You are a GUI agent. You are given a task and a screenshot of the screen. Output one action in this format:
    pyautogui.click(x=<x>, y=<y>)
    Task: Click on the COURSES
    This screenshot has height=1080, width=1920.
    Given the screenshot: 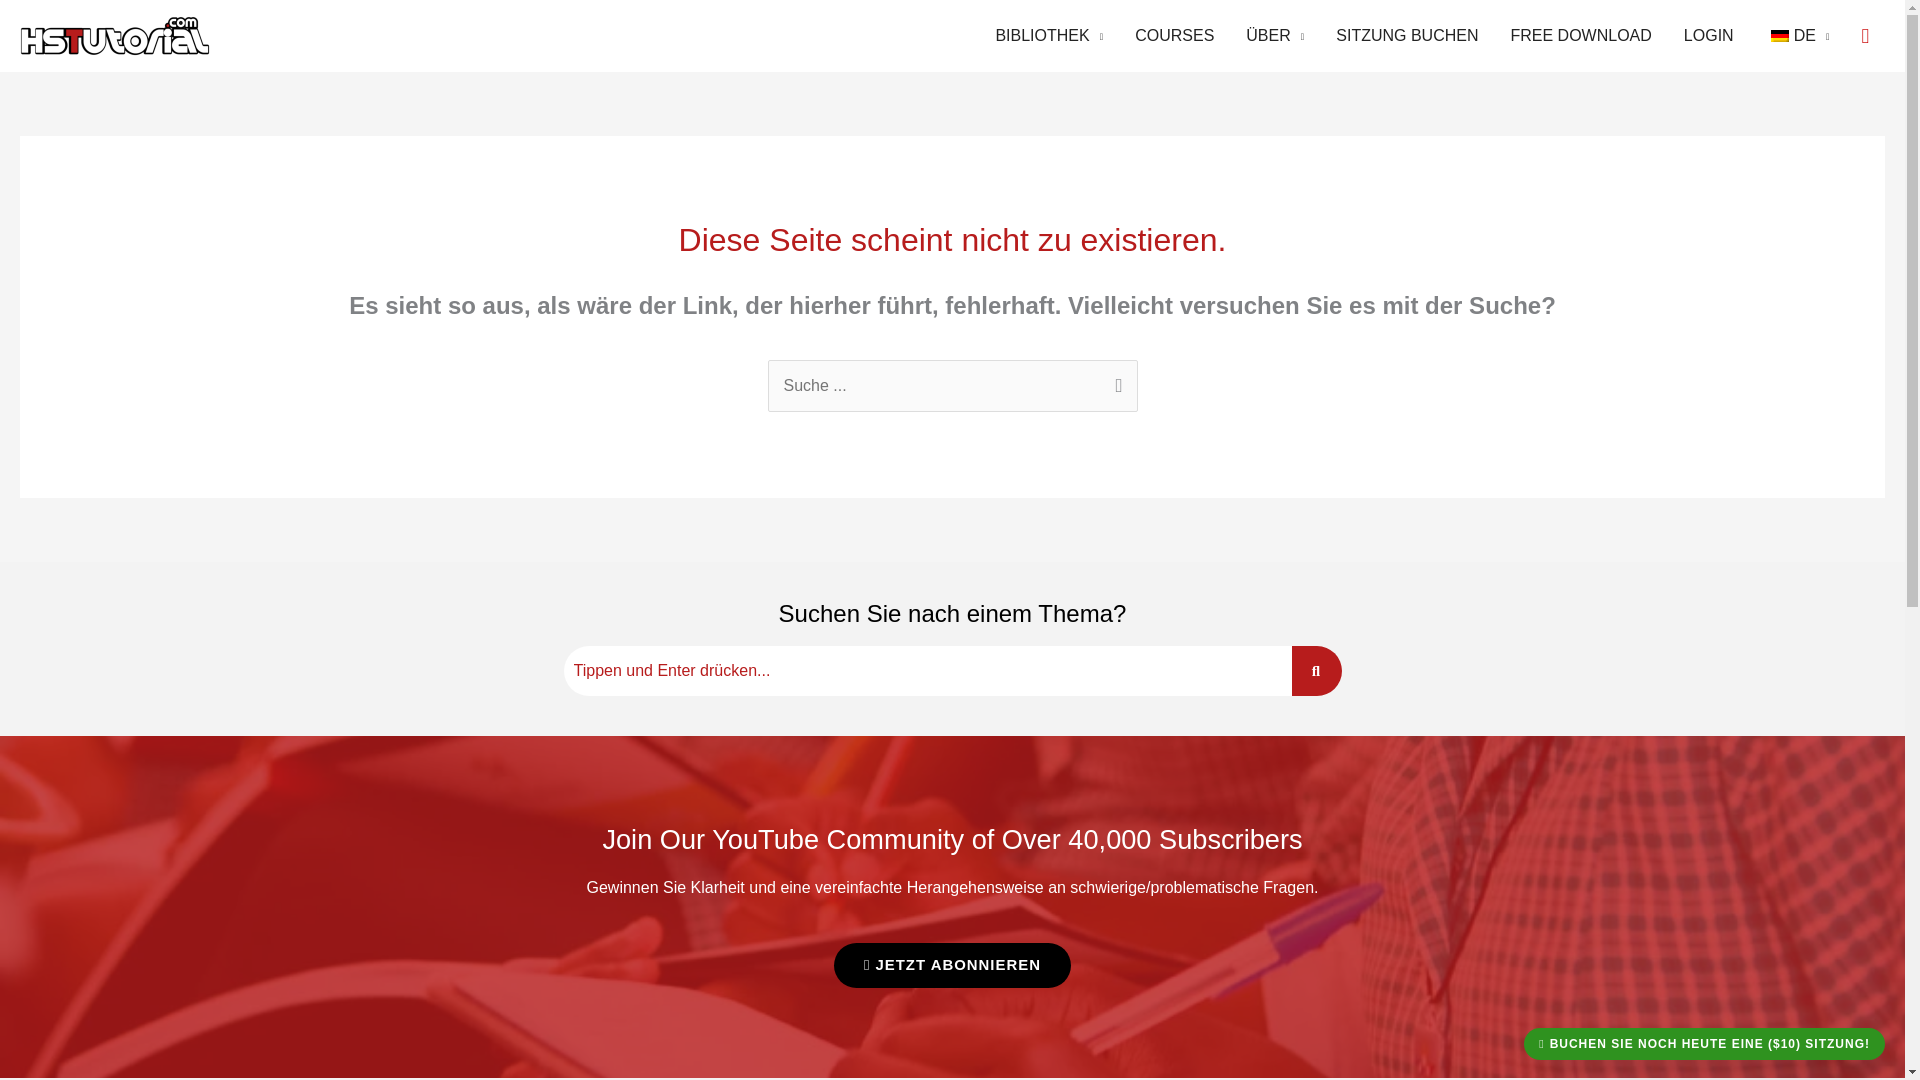 What is the action you would take?
    pyautogui.click(x=1174, y=36)
    